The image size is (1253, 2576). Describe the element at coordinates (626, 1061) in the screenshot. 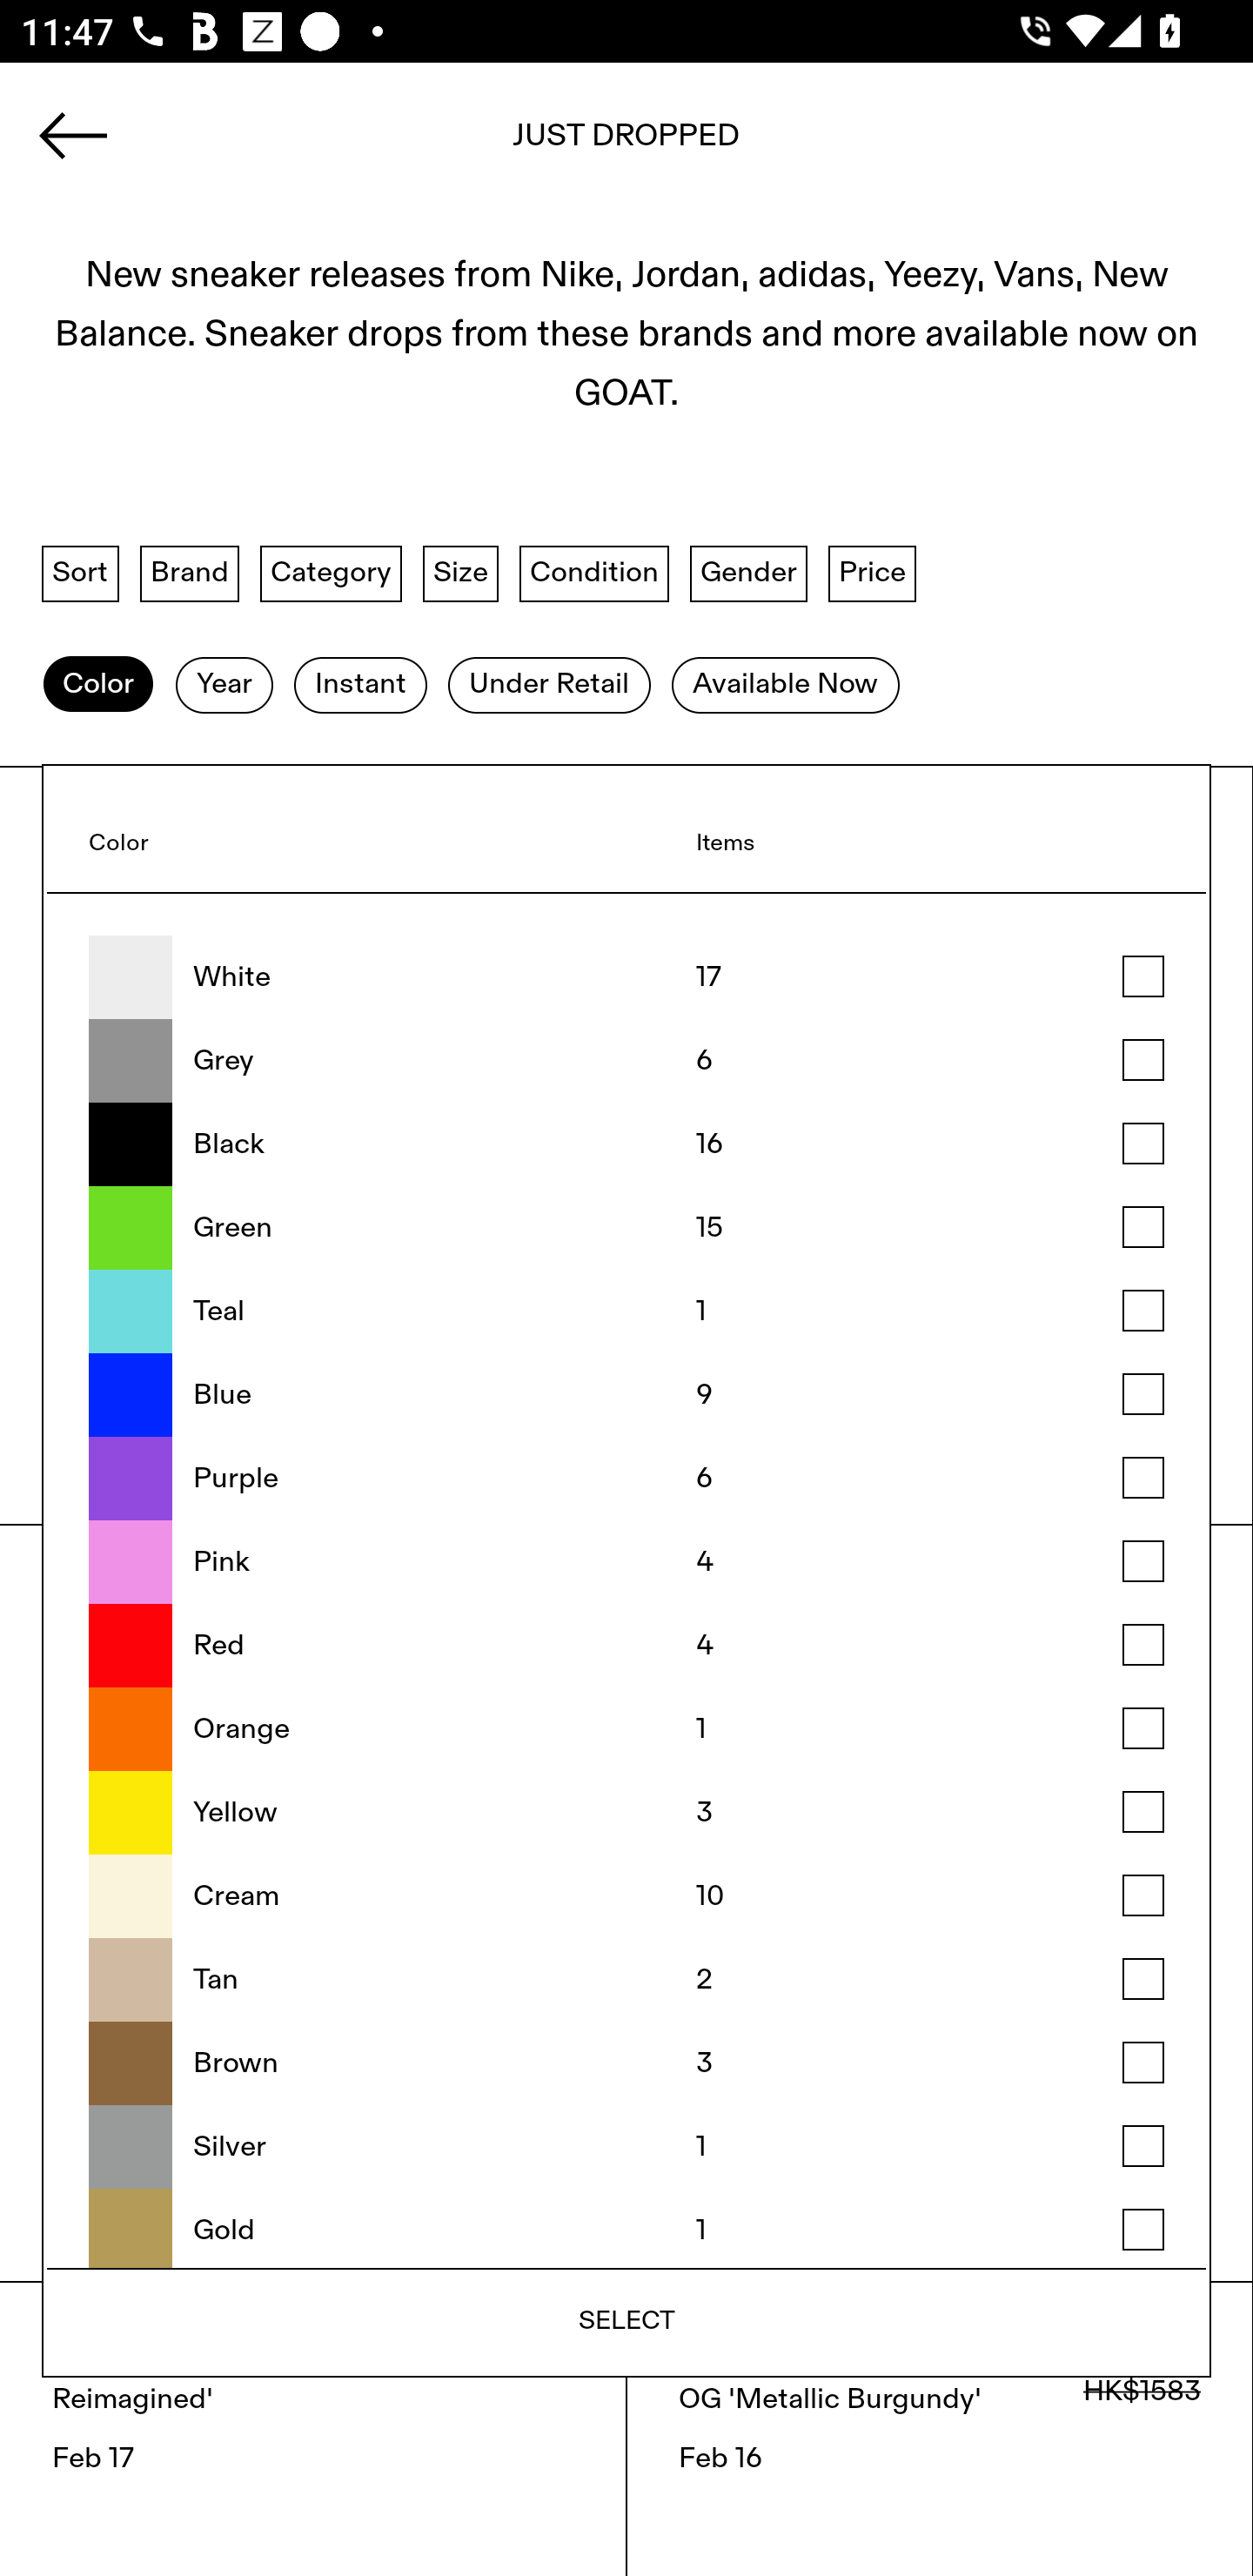

I see `Grey 6` at that location.